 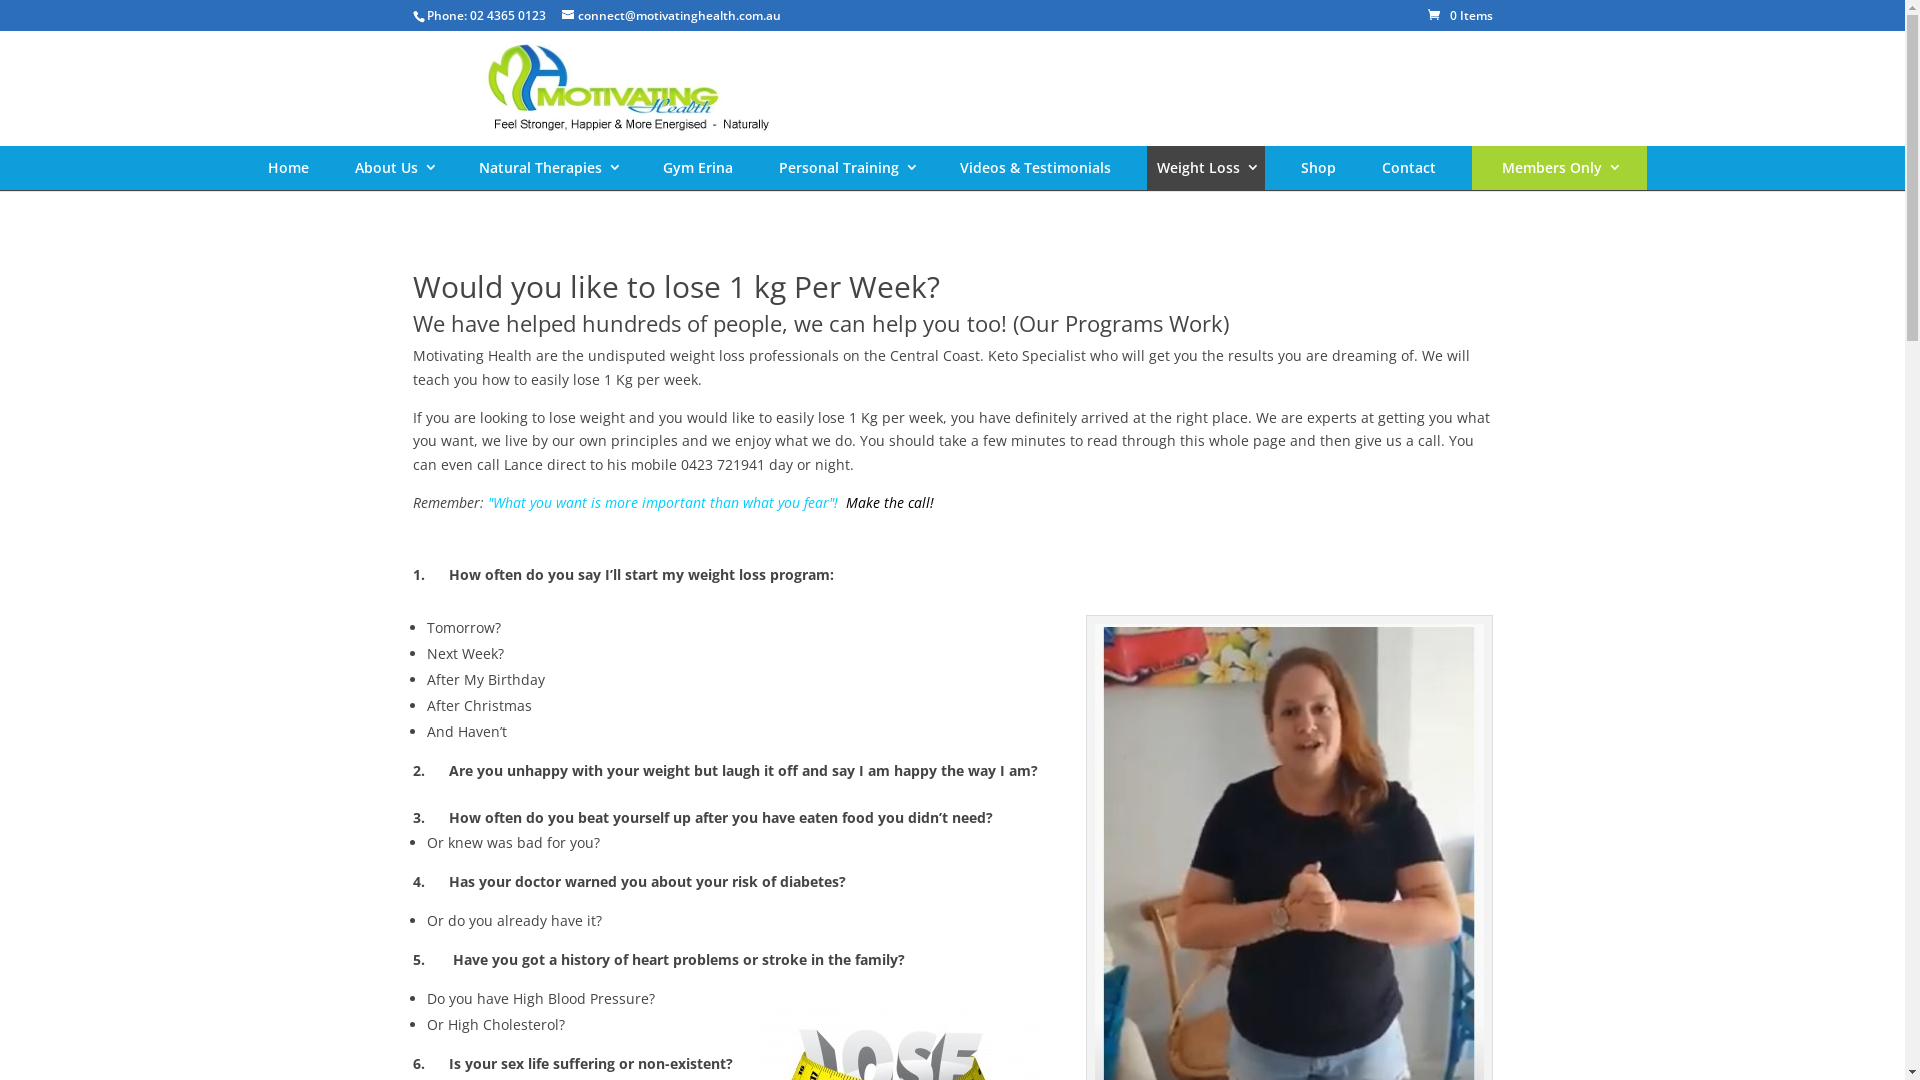 I want to click on Members Only, so click(x=1560, y=168).